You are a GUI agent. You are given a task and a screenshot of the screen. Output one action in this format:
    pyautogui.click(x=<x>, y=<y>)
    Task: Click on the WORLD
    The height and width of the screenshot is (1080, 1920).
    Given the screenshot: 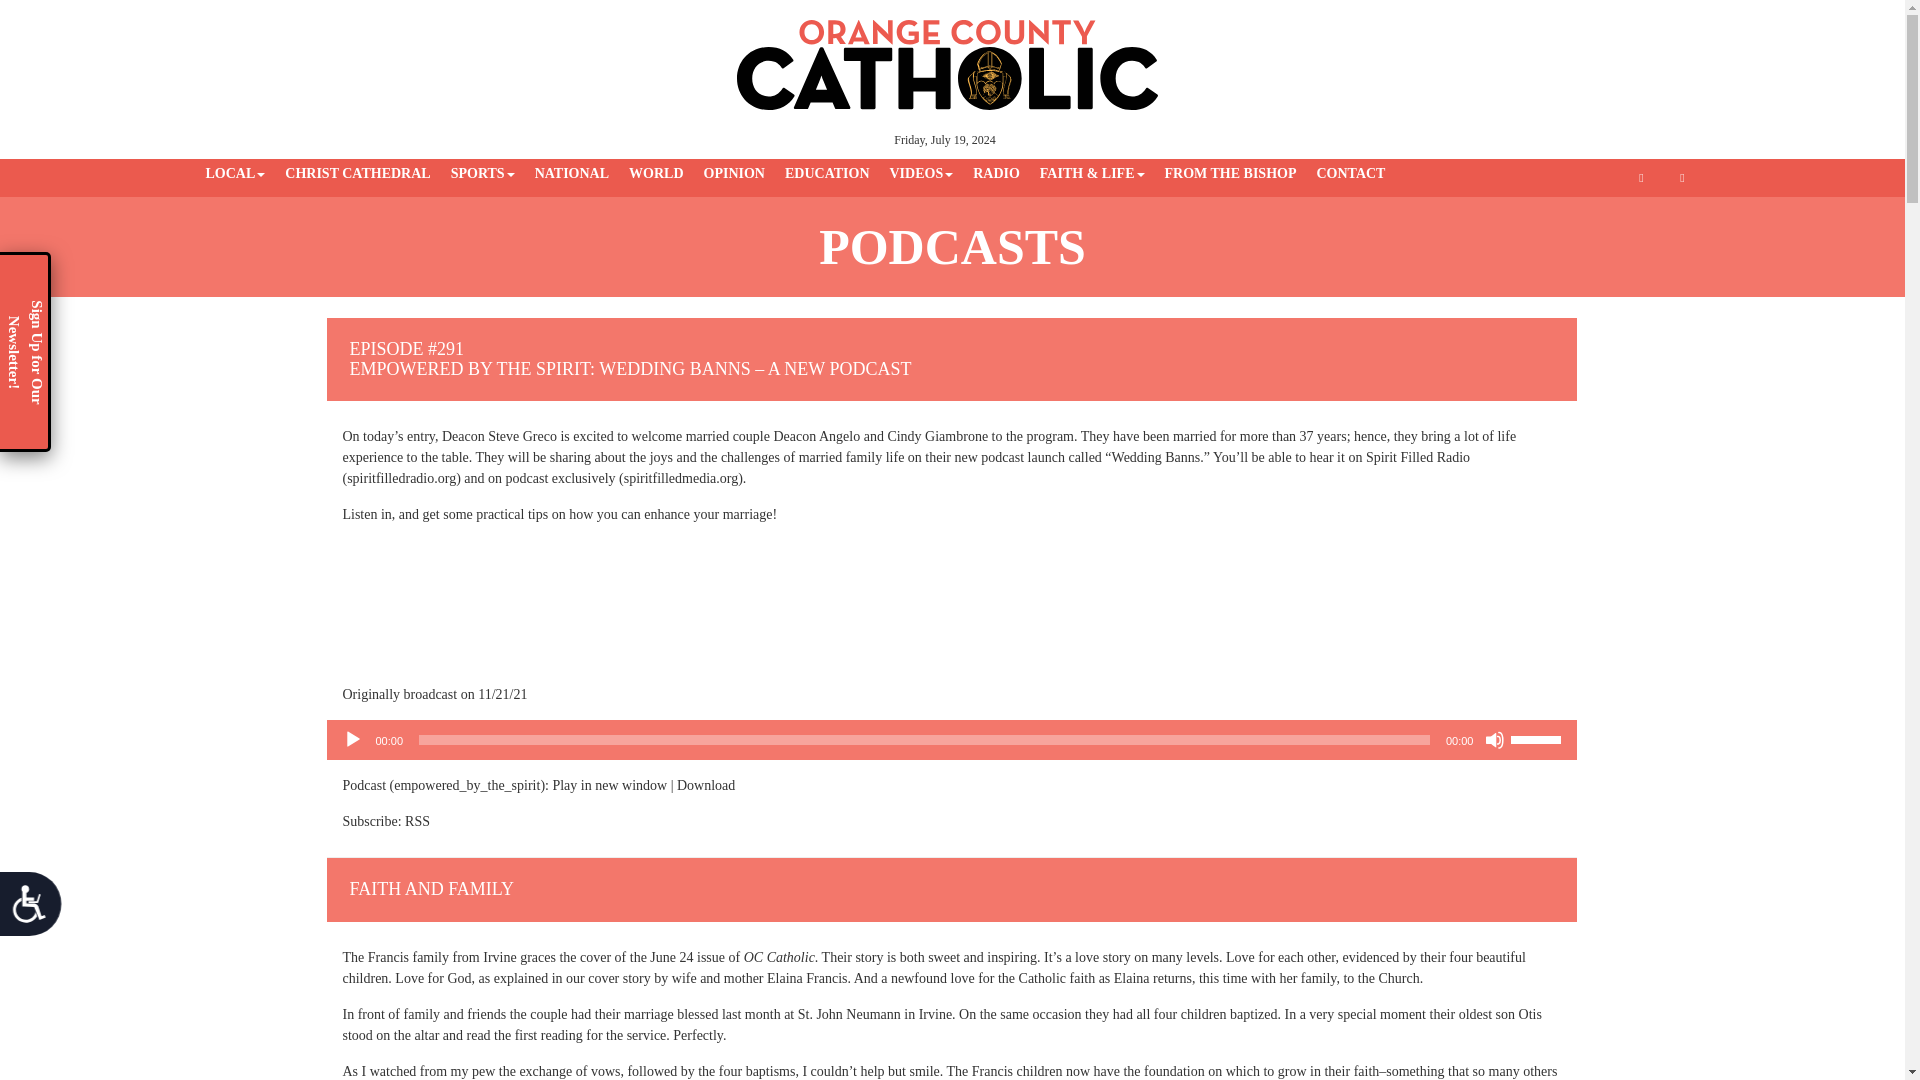 What is the action you would take?
    pyautogui.click(x=656, y=174)
    